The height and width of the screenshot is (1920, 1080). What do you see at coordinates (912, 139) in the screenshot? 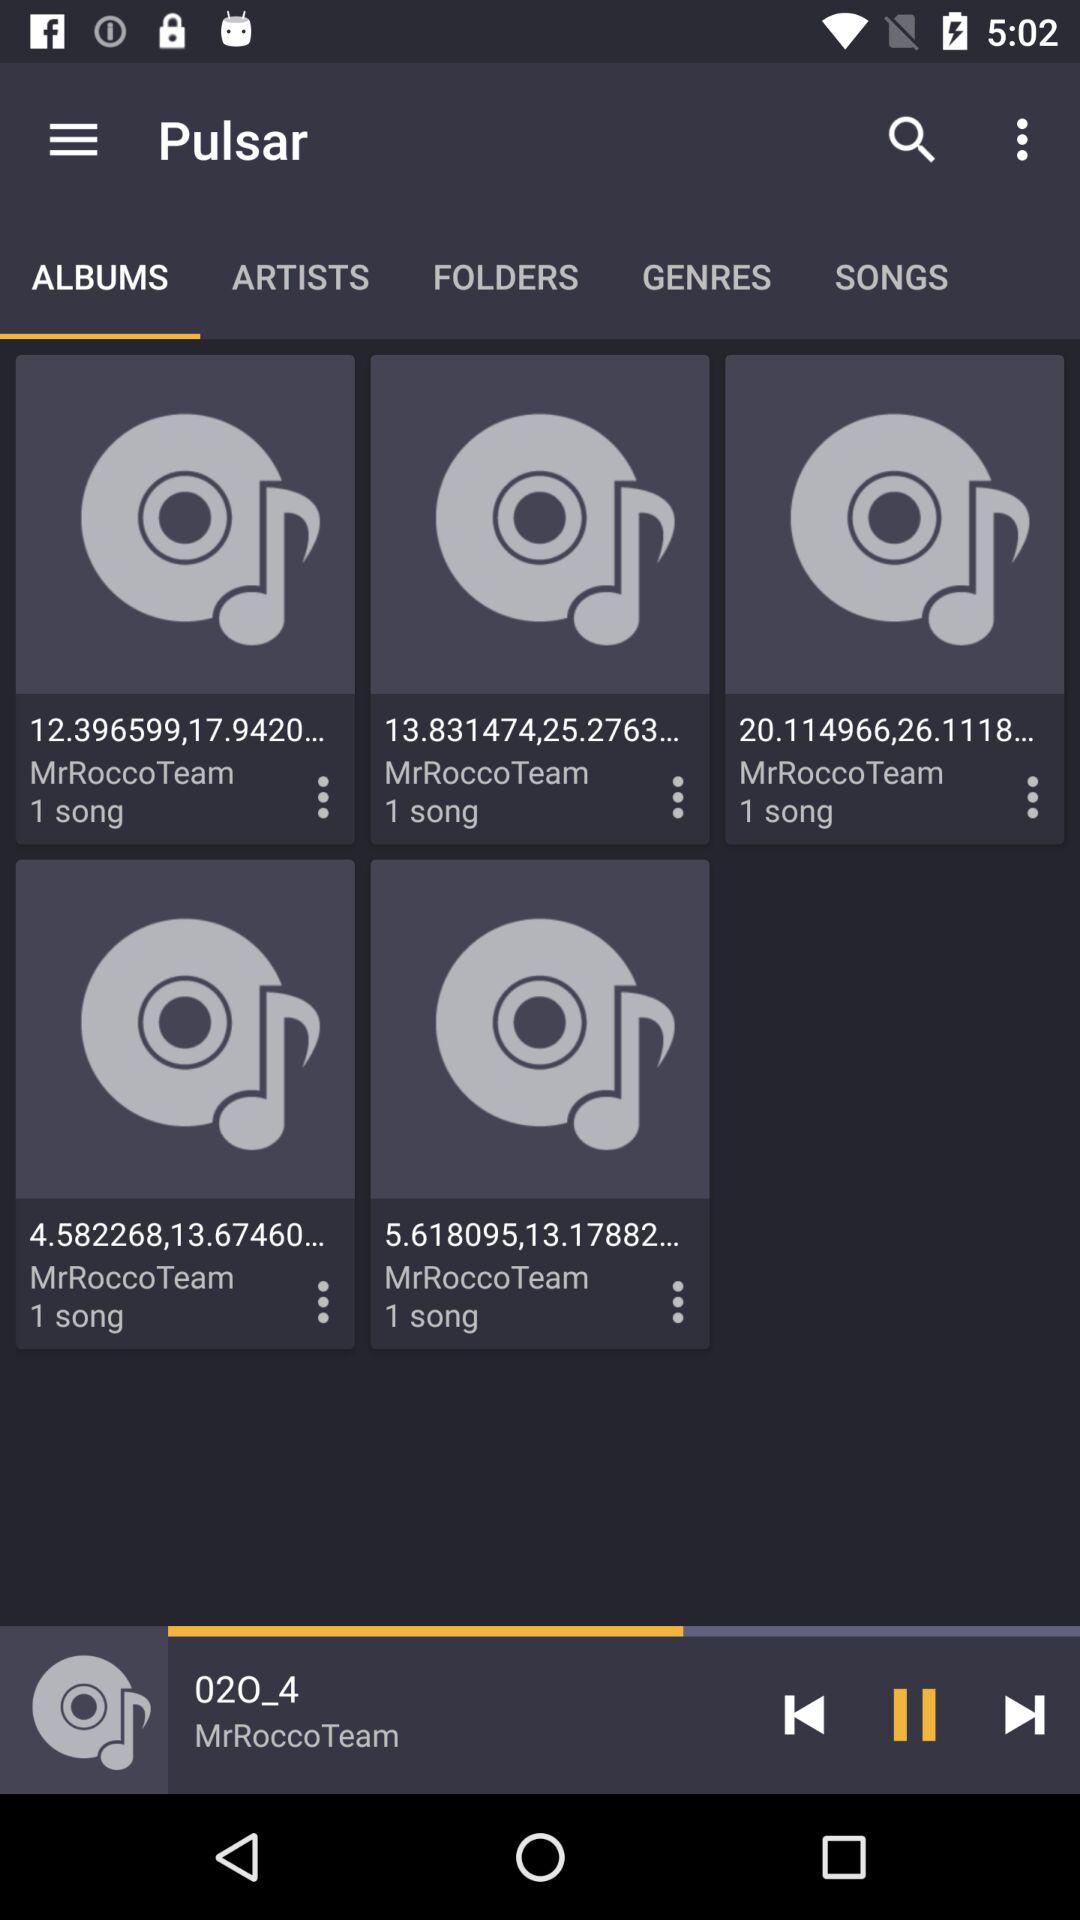
I see `open the icon above songs icon` at bounding box center [912, 139].